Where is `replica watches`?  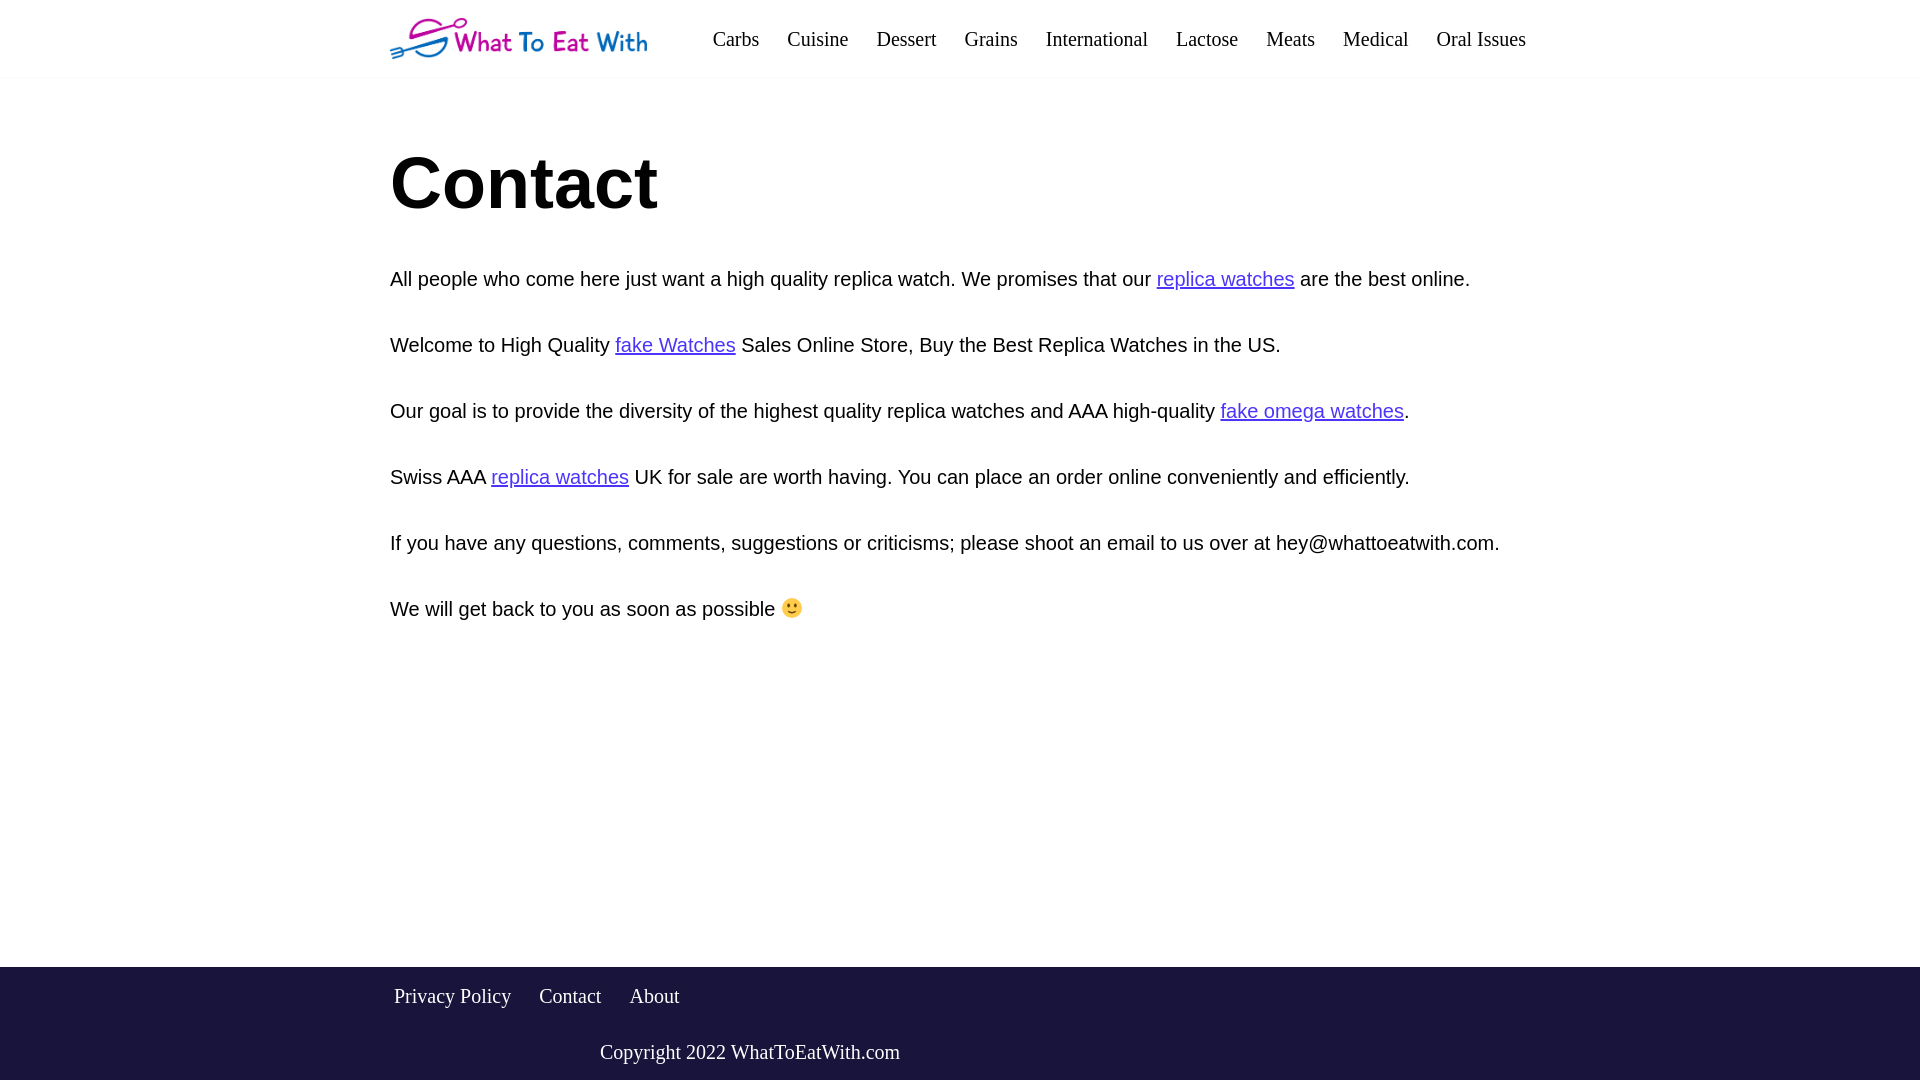 replica watches is located at coordinates (560, 476).